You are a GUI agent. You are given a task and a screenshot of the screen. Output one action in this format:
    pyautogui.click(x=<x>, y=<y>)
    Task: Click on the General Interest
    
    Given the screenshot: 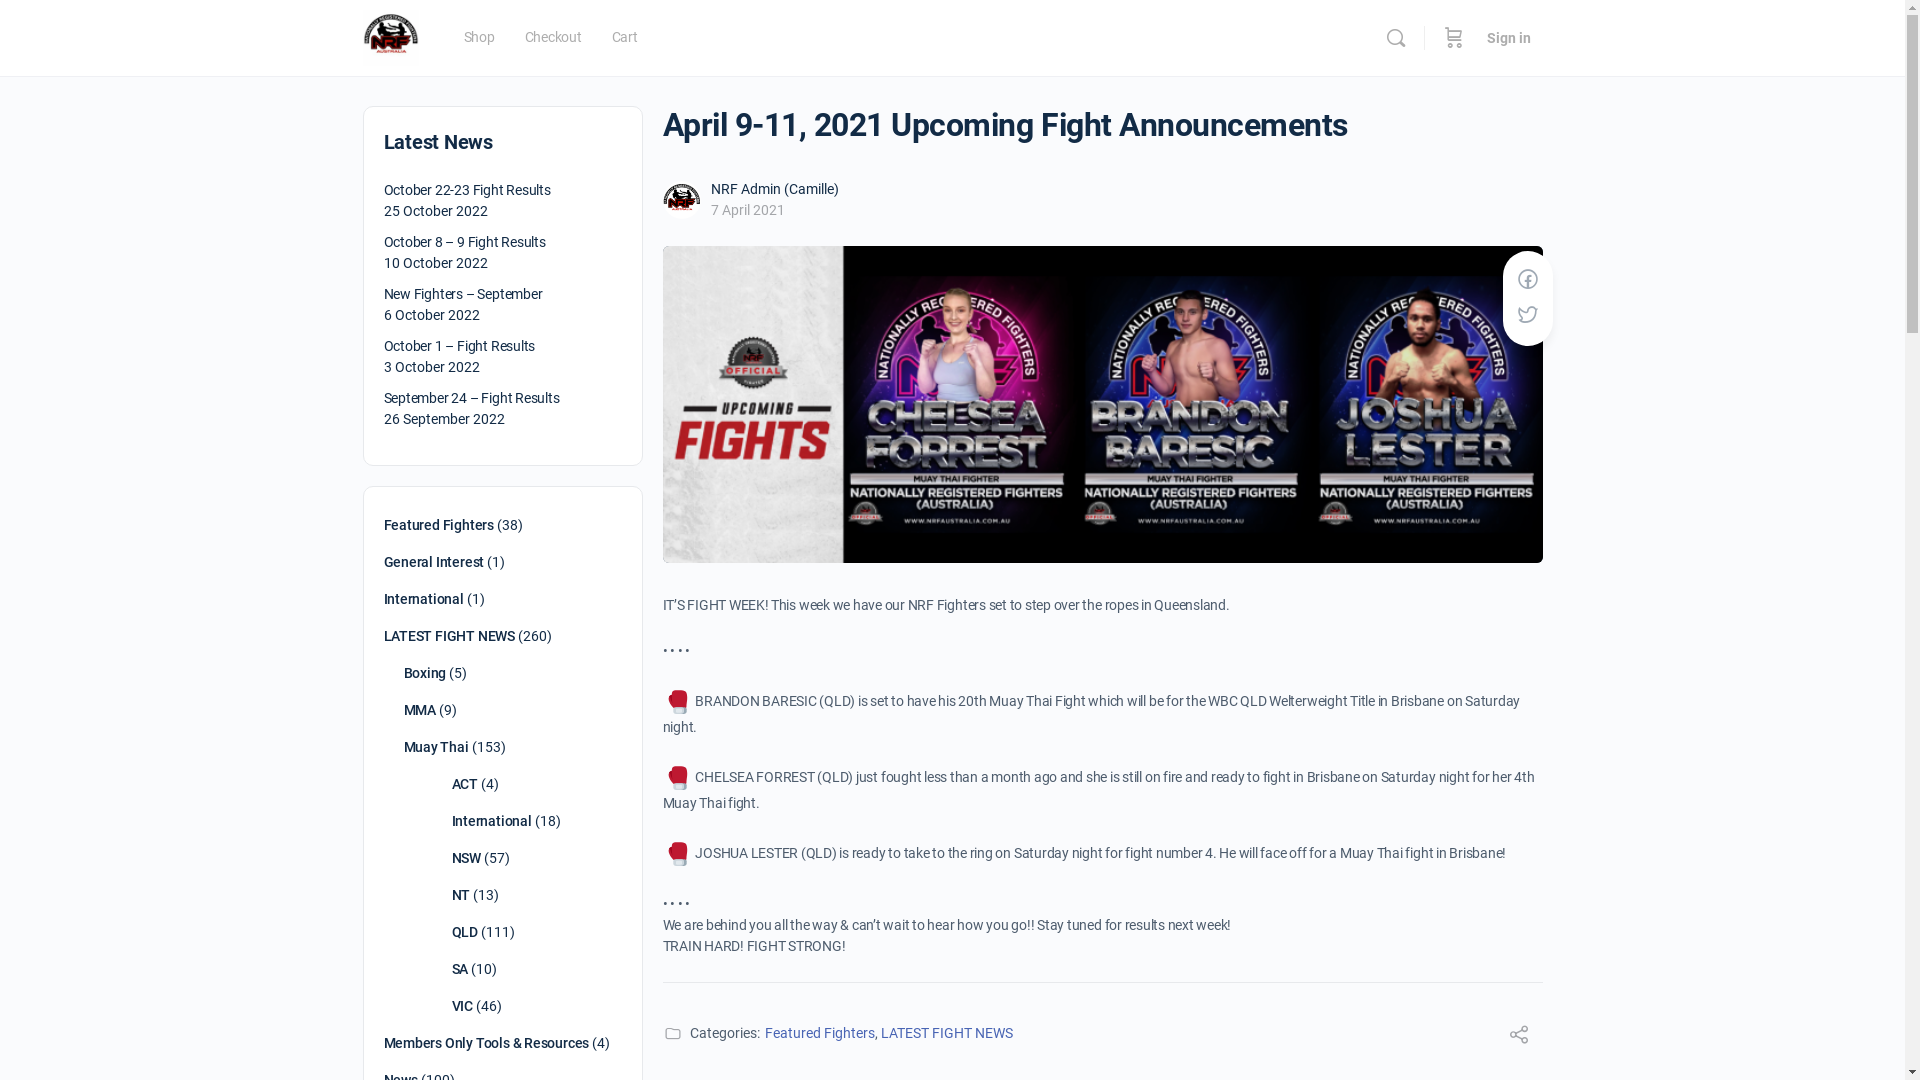 What is the action you would take?
    pyautogui.click(x=434, y=562)
    